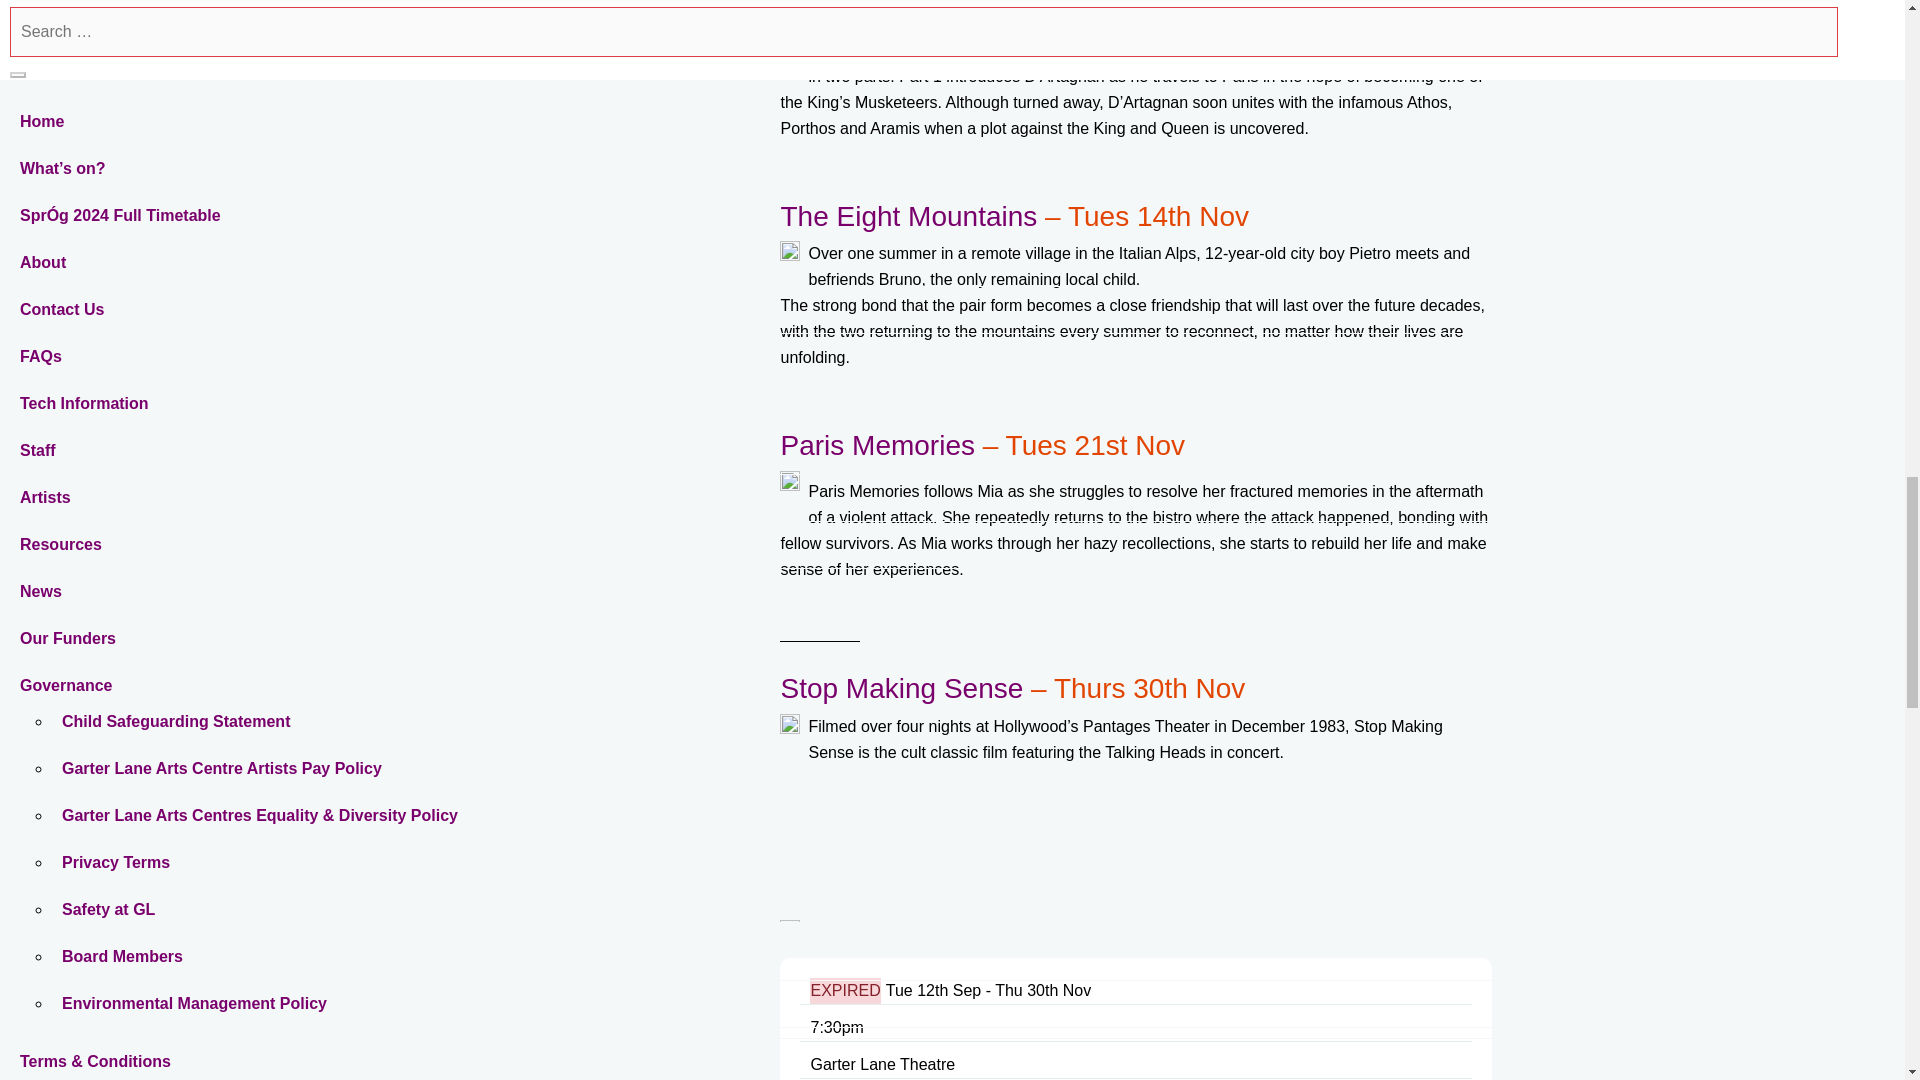  Describe the element at coordinates (876, 445) in the screenshot. I see `Paris Memories` at that location.